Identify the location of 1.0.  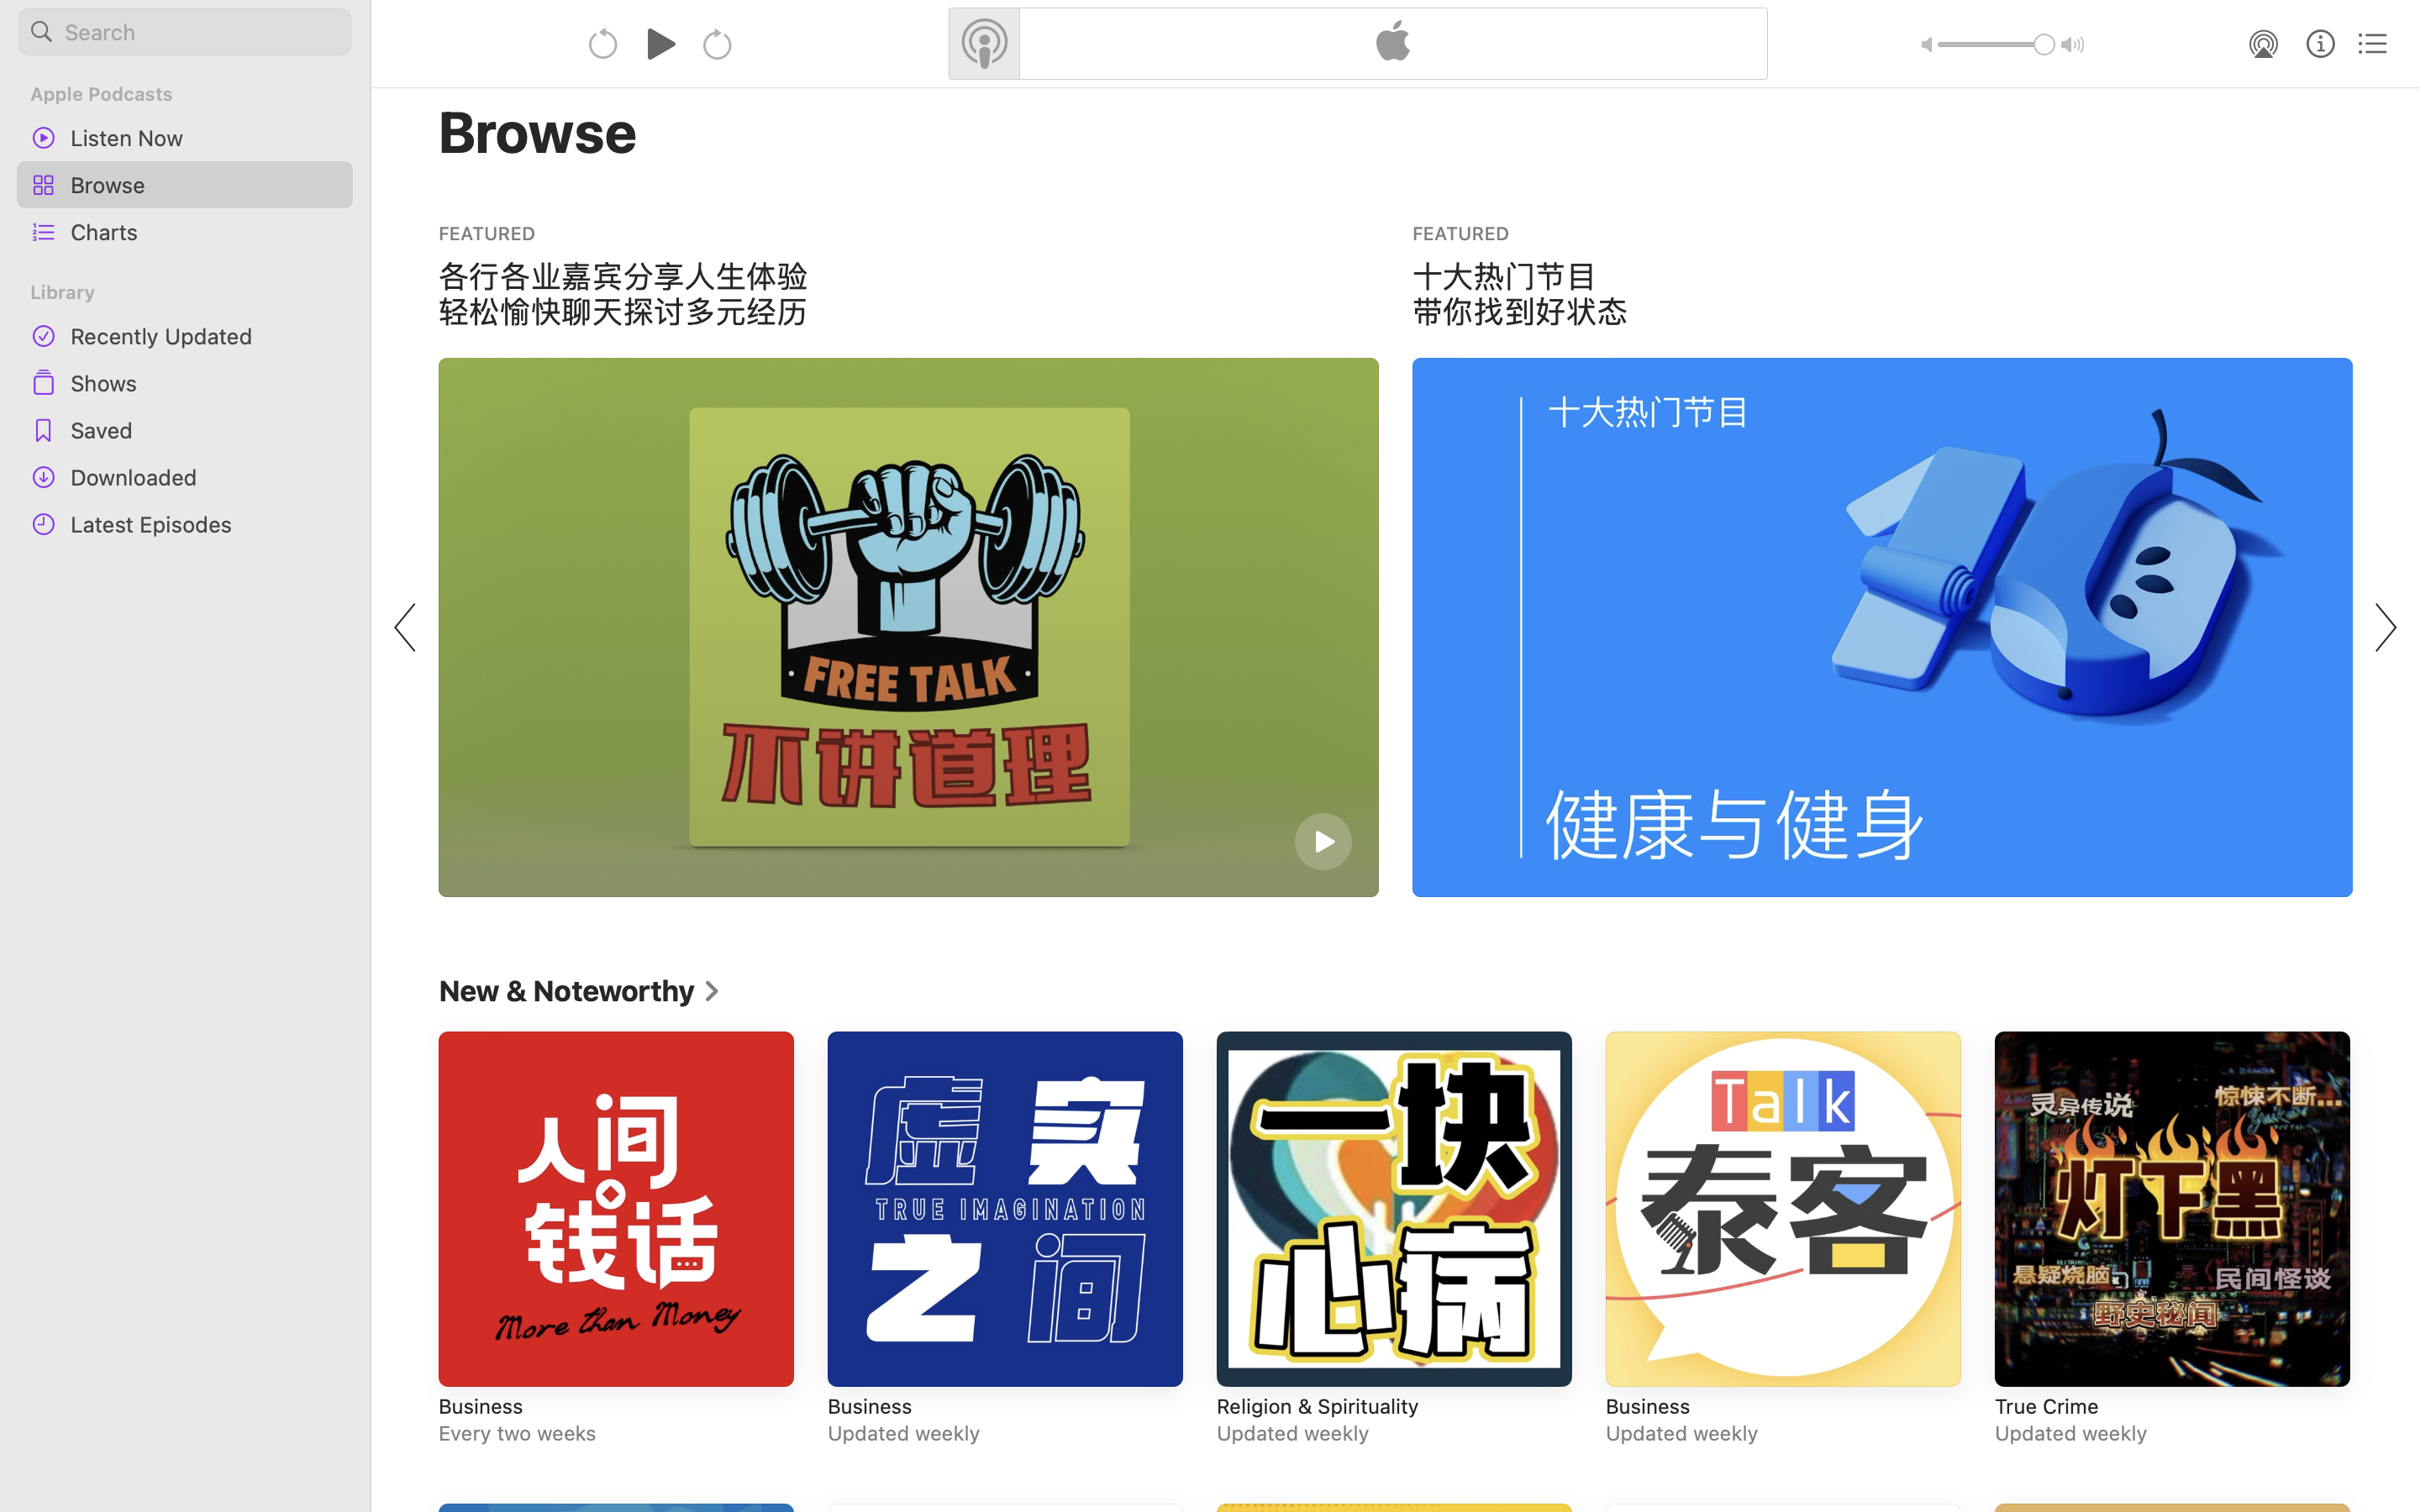
(1996, 45).